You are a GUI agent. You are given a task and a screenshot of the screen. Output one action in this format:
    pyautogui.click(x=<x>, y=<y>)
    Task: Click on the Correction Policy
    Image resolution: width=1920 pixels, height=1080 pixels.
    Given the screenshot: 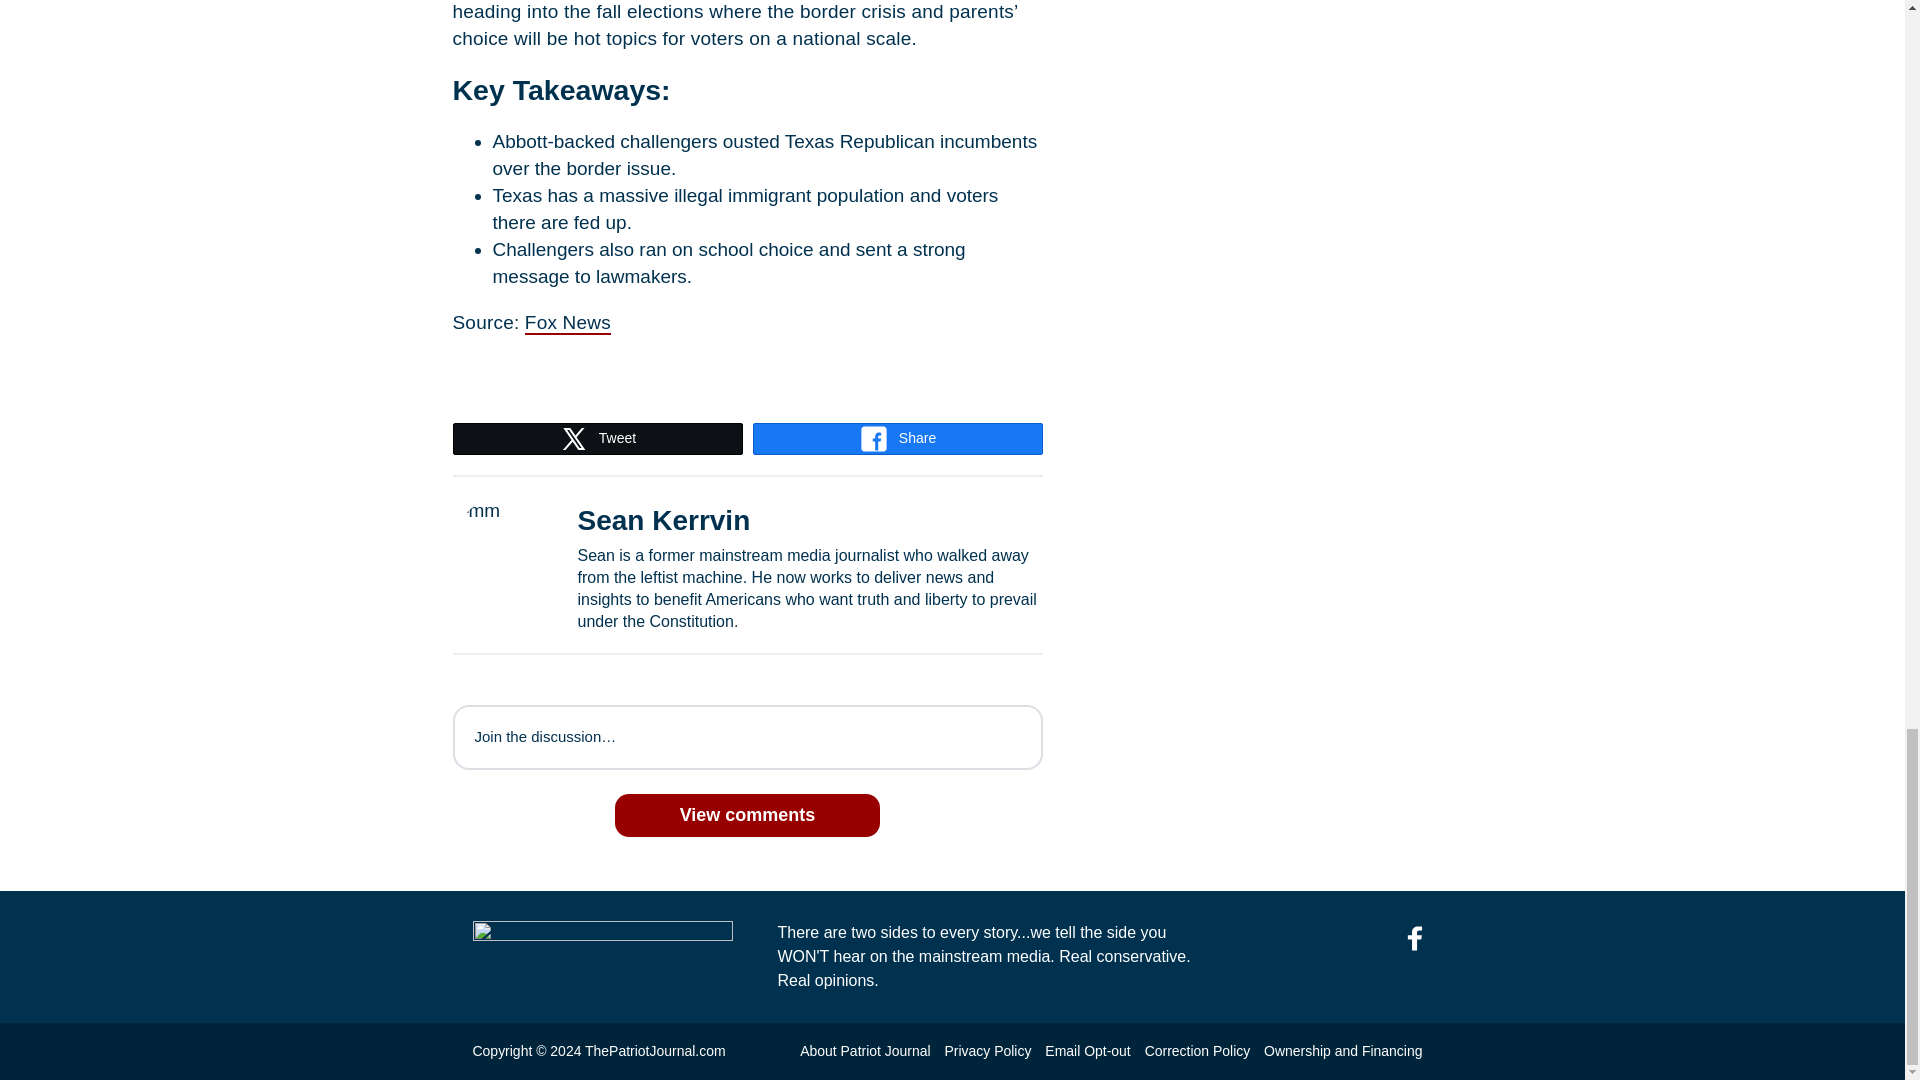 What is the action you would take?
    pyautogui.click(x=1198, y=1051)
    